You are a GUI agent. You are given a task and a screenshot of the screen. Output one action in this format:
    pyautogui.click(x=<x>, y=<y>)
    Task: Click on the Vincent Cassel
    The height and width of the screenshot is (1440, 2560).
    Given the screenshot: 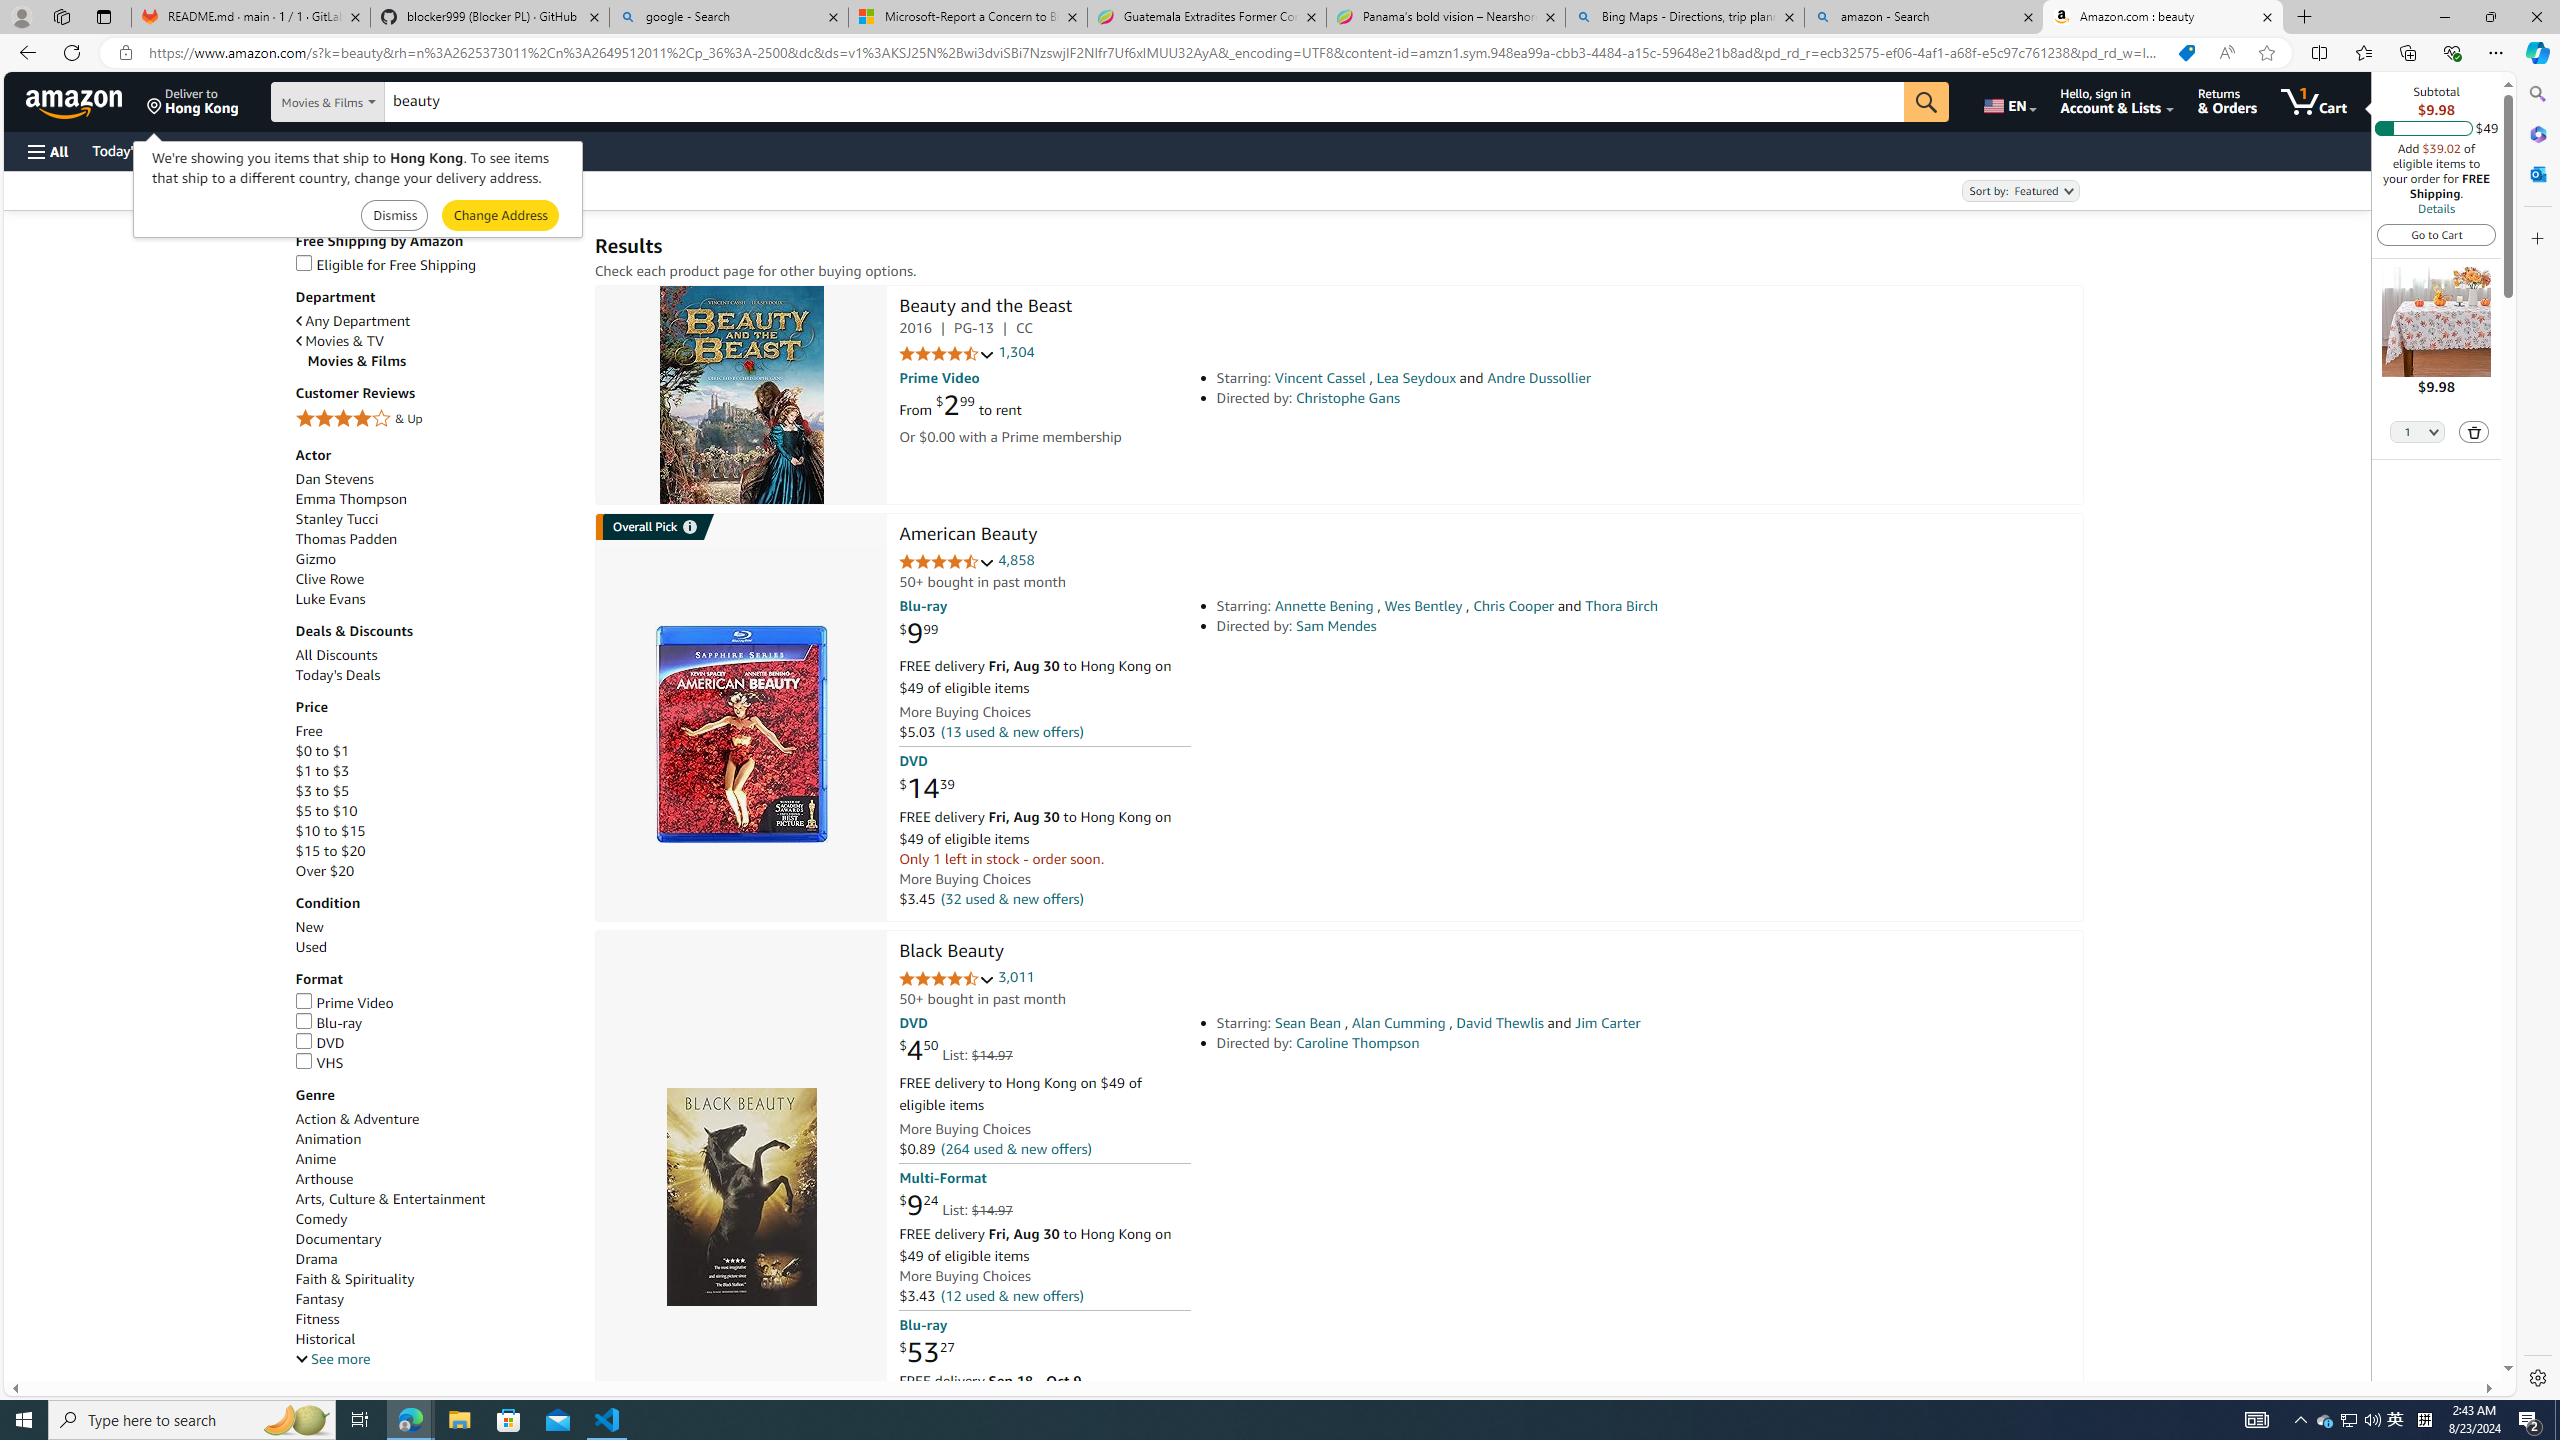 What is the action you would take?
    pyautogui.click(x=1320, y=378)
    